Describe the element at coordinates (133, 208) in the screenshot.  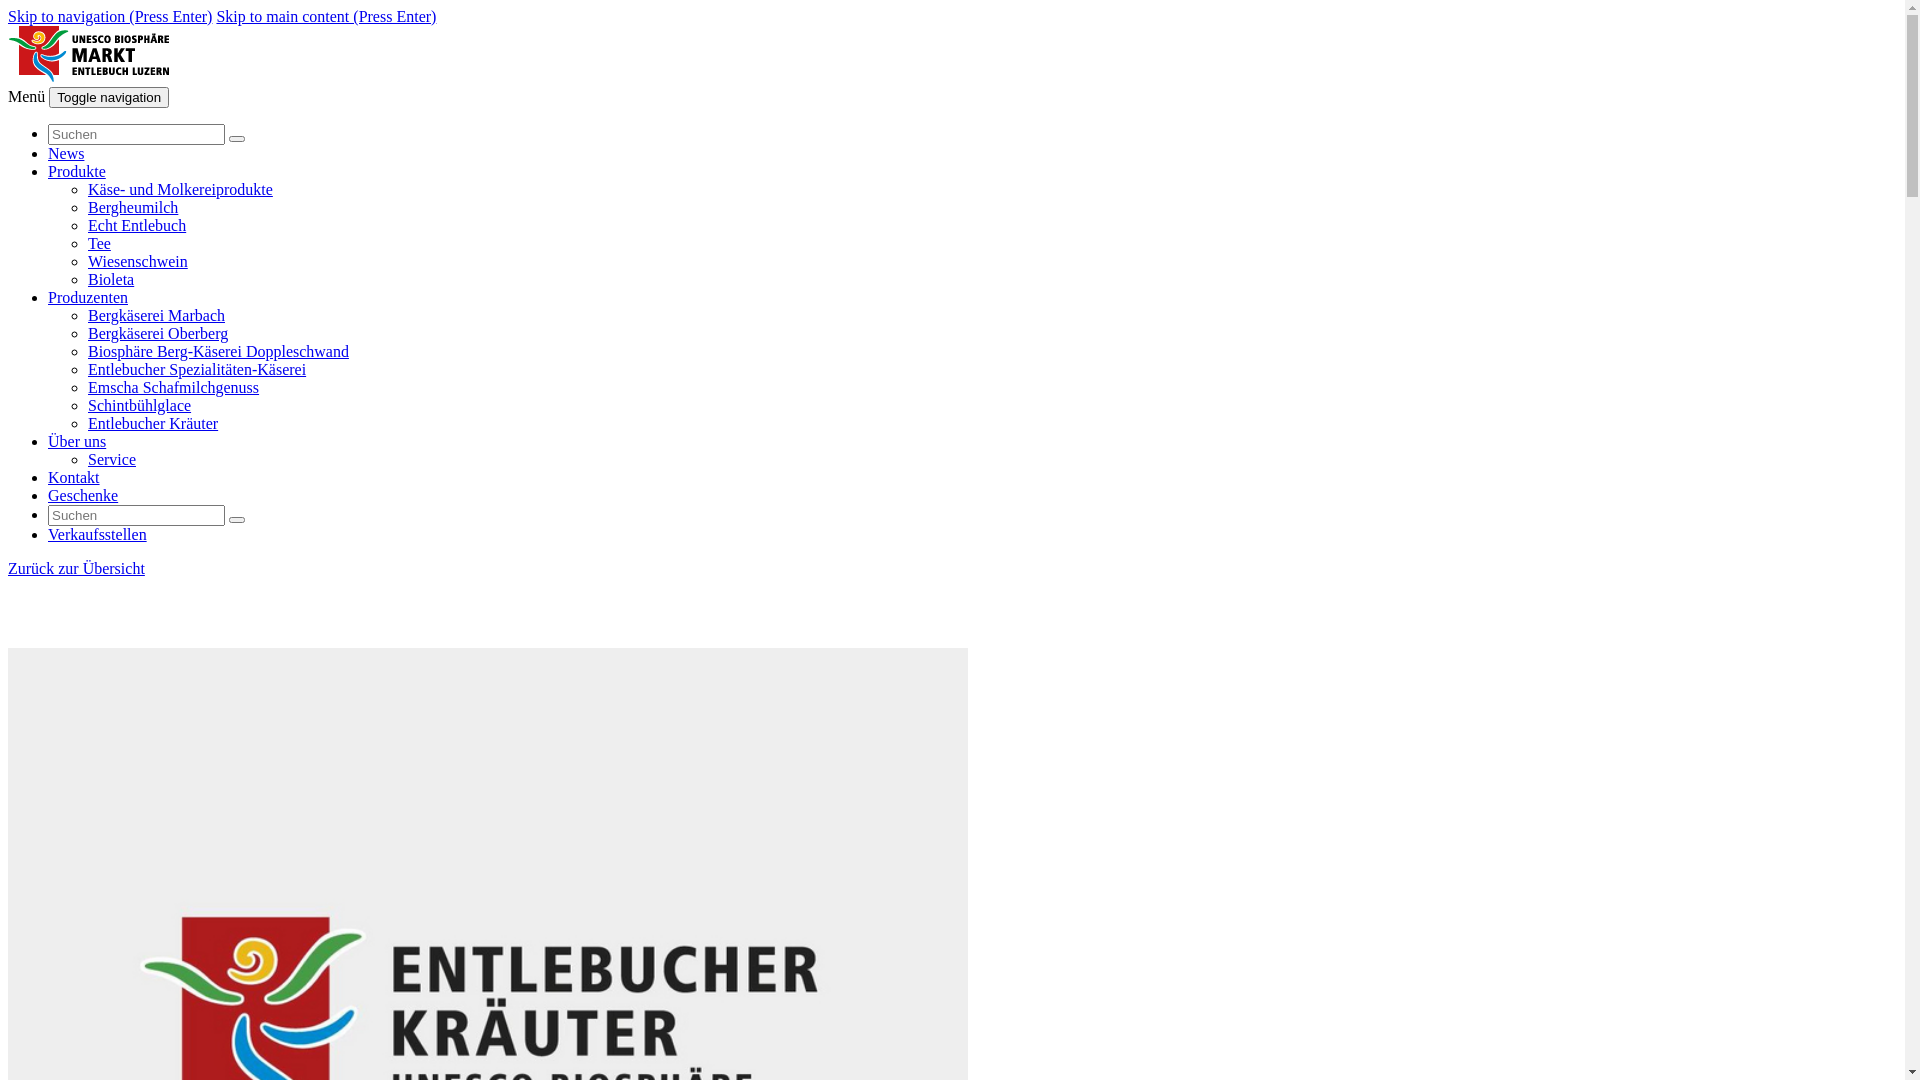
I see `Bergheumilch` at that location.